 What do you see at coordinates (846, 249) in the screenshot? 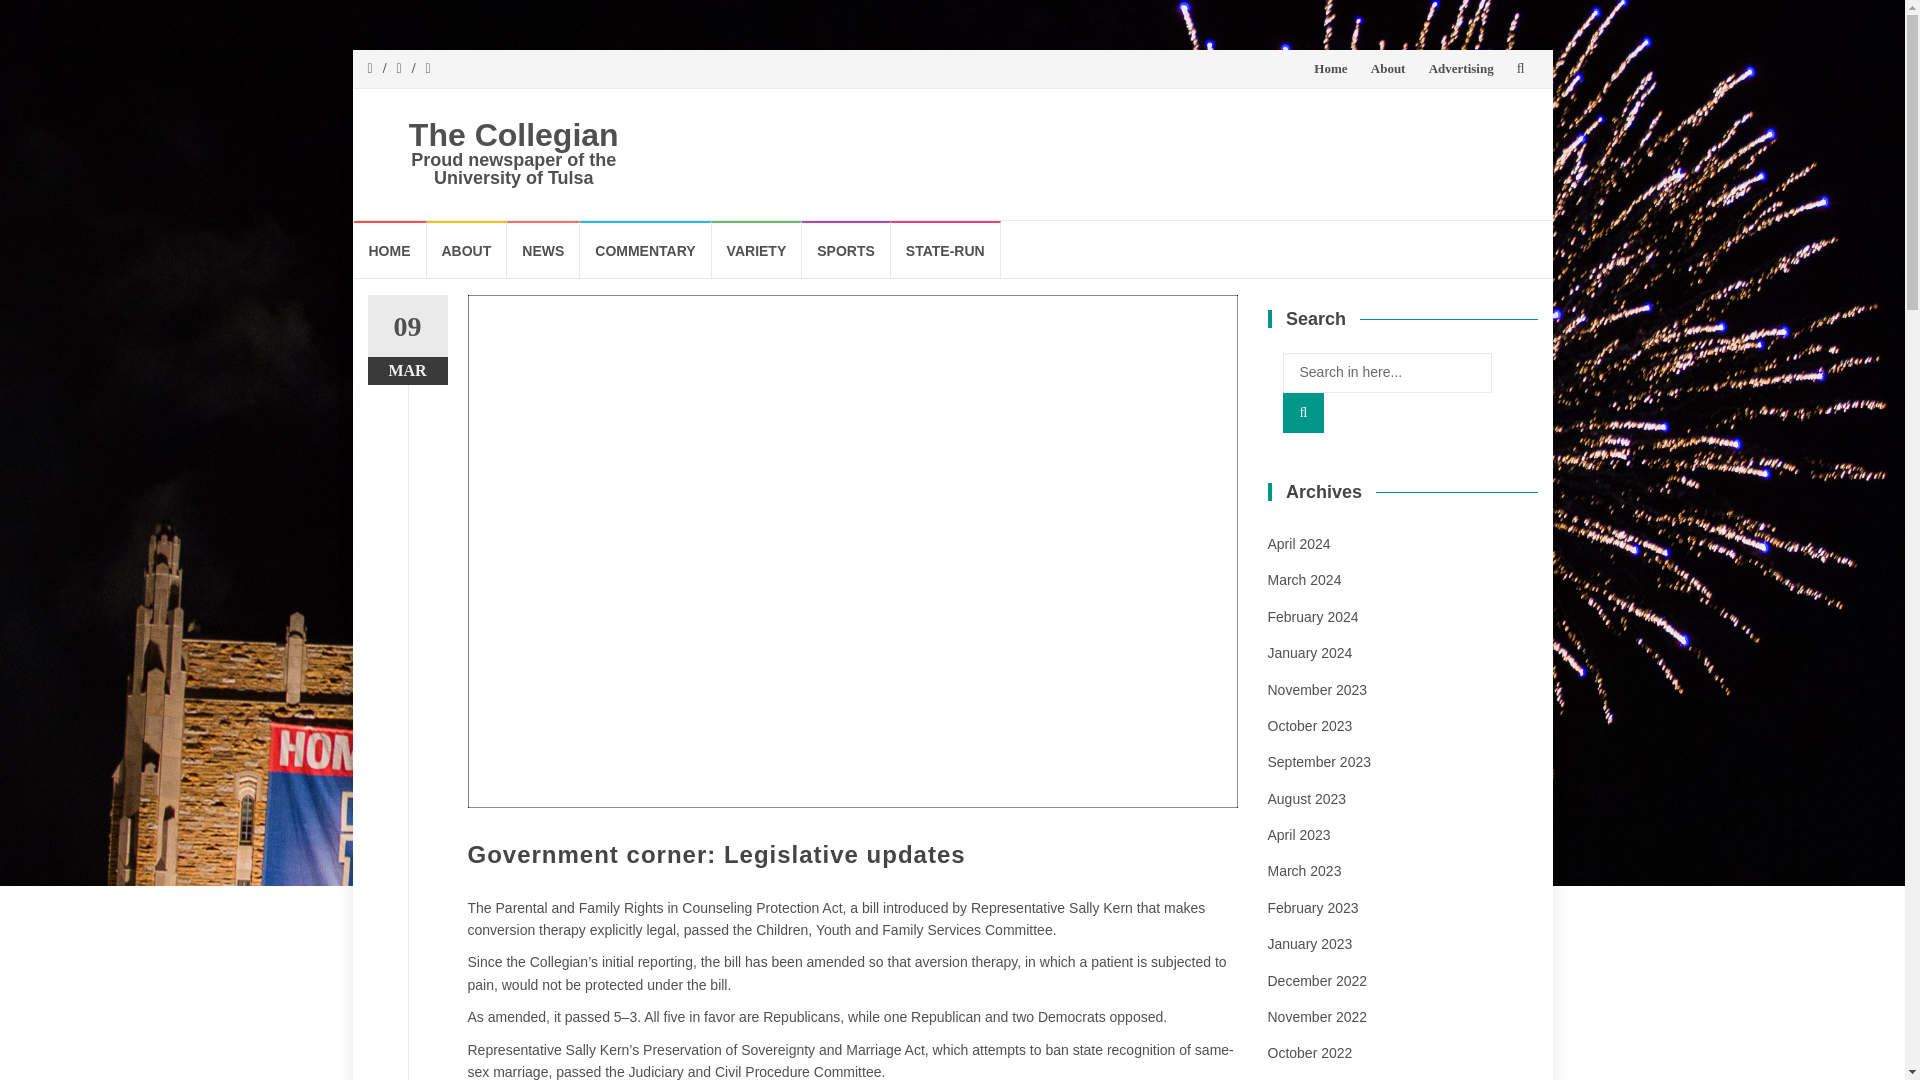
I see `SPORTS` at bounding box center [846, 249].